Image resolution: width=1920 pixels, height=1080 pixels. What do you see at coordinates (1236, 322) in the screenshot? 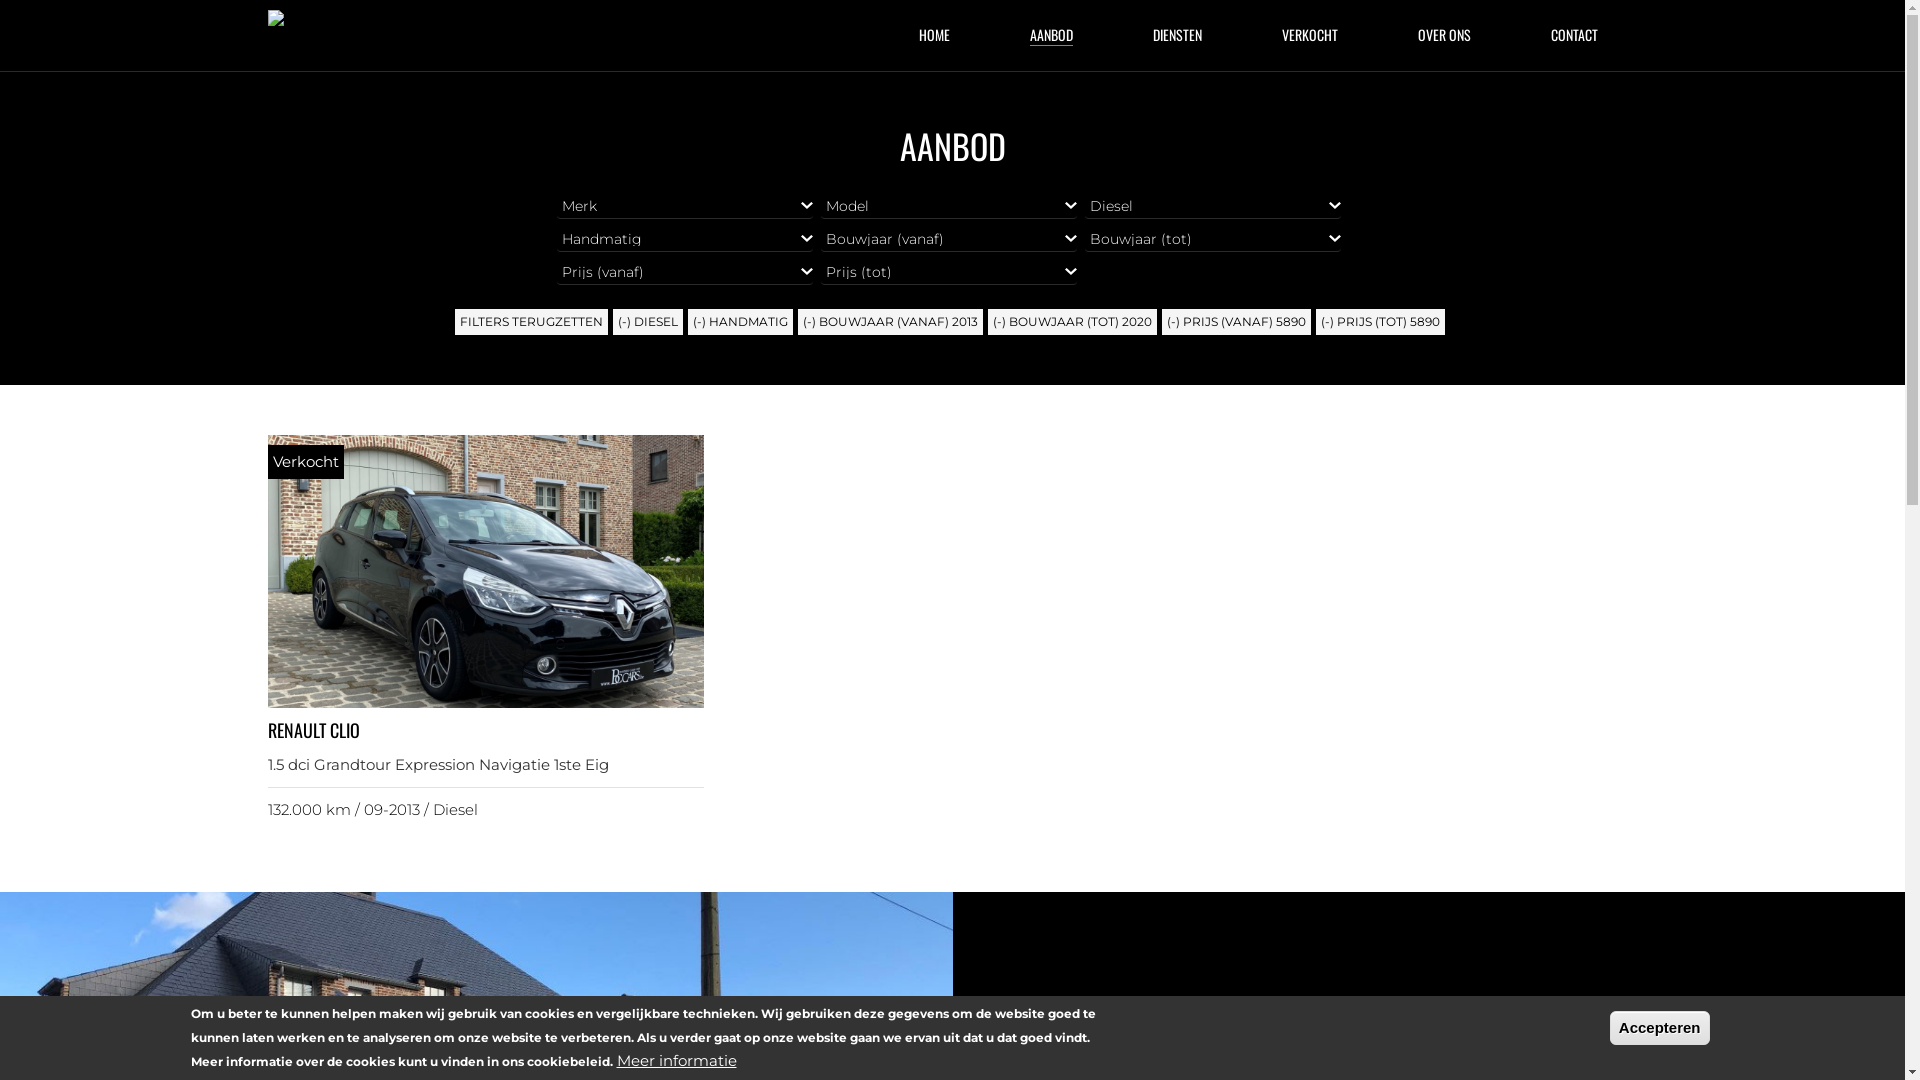
I see `(-) PRIJS (VANAF) 5890` at bounding box center [1236, 322].